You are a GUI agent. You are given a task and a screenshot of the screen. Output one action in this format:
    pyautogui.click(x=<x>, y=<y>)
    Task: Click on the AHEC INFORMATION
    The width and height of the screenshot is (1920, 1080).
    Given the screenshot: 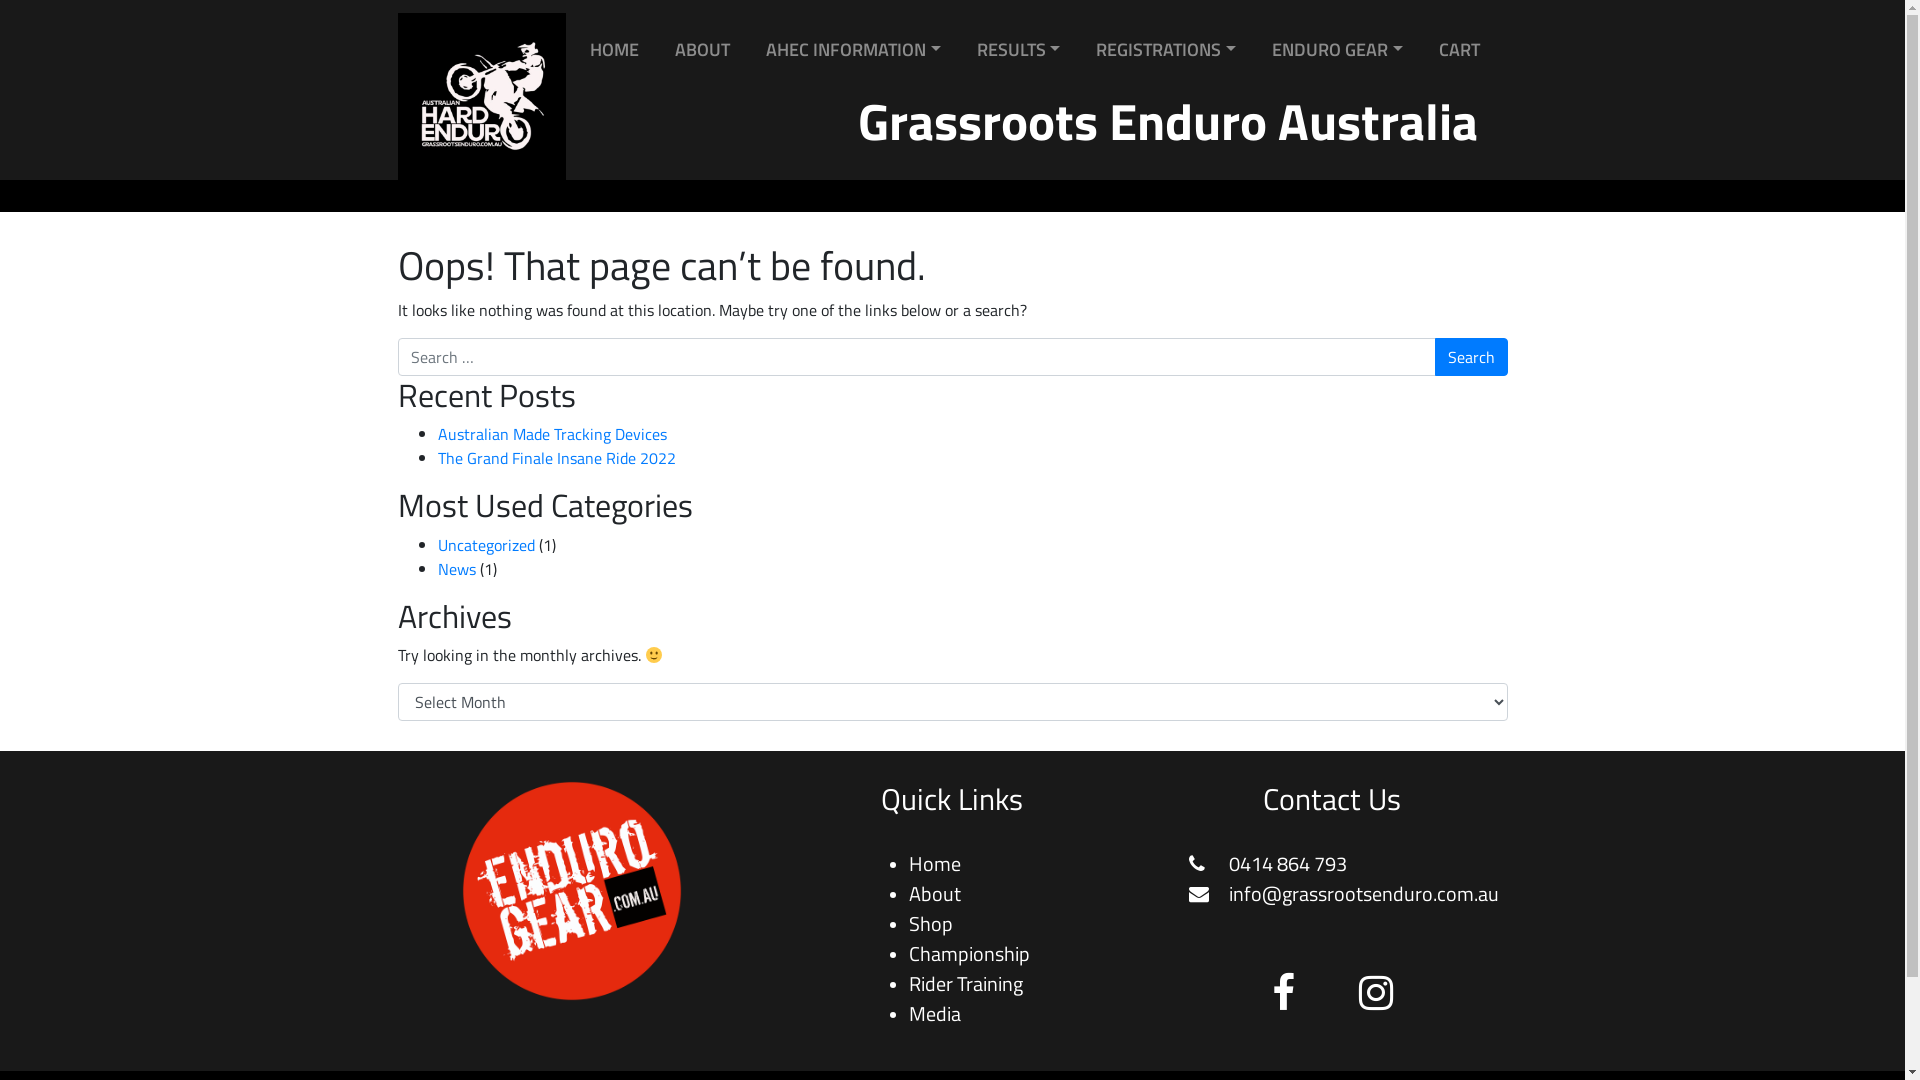 What is the action you would take?
    pyautogui.click(x=854, y=50)
    